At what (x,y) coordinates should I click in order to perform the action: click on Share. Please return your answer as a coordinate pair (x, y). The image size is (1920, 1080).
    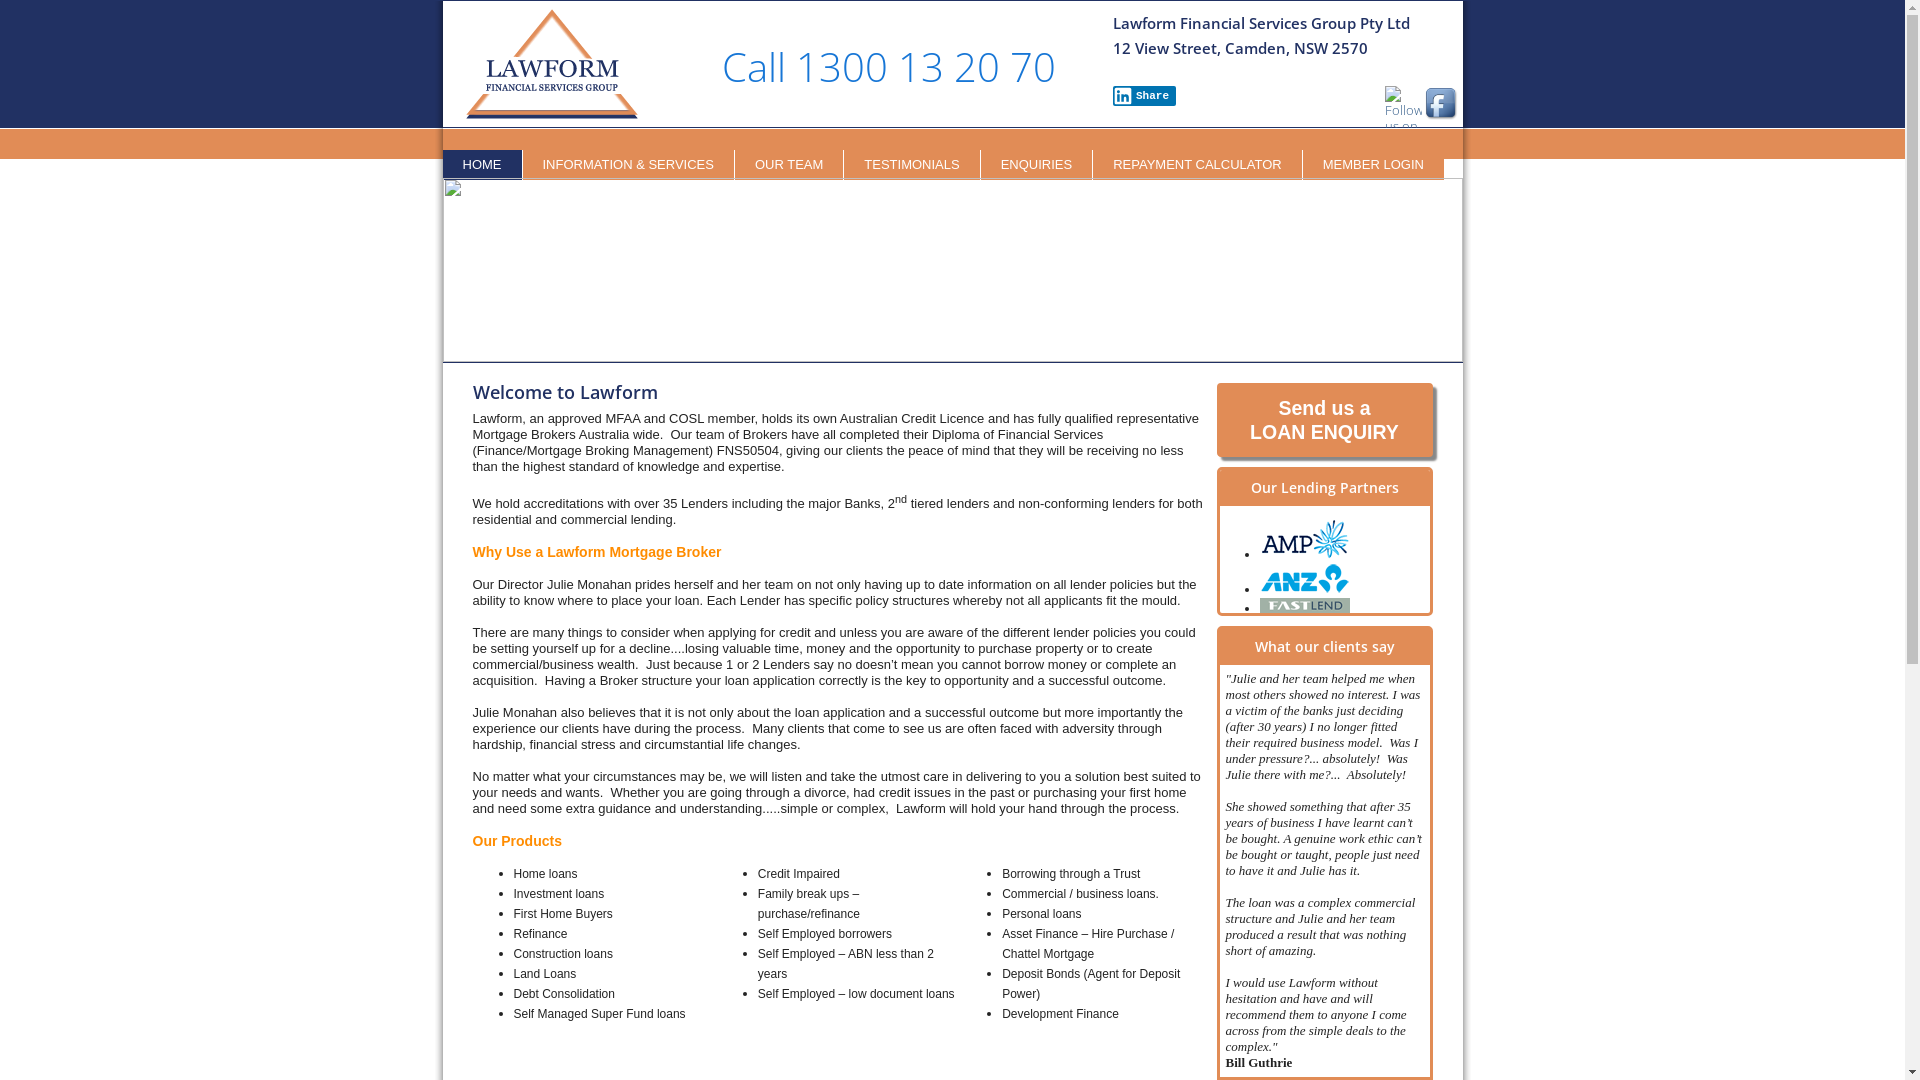
    Looking at the image, I should click on (1144, 96).